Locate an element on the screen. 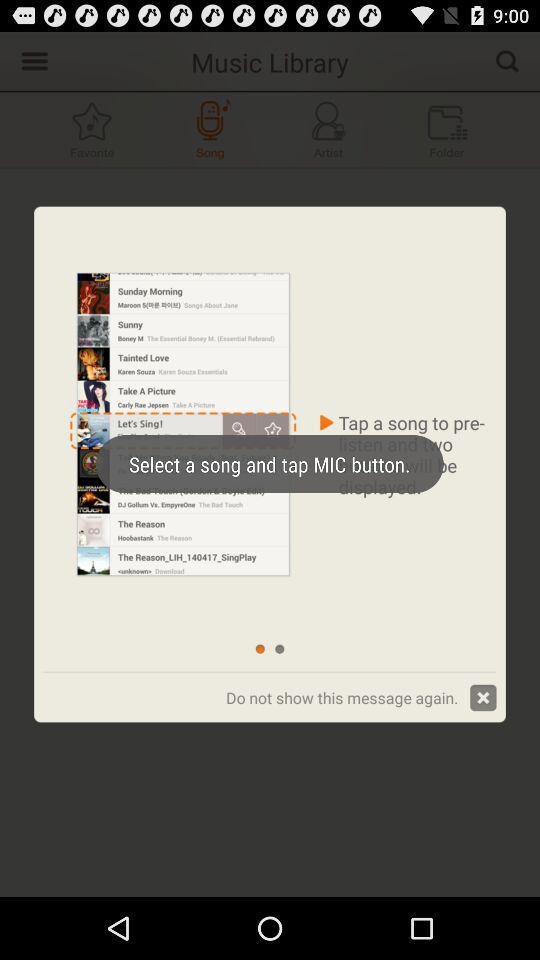 The image size is (540, 960). view music library settings is located at coordinates (32, 60).